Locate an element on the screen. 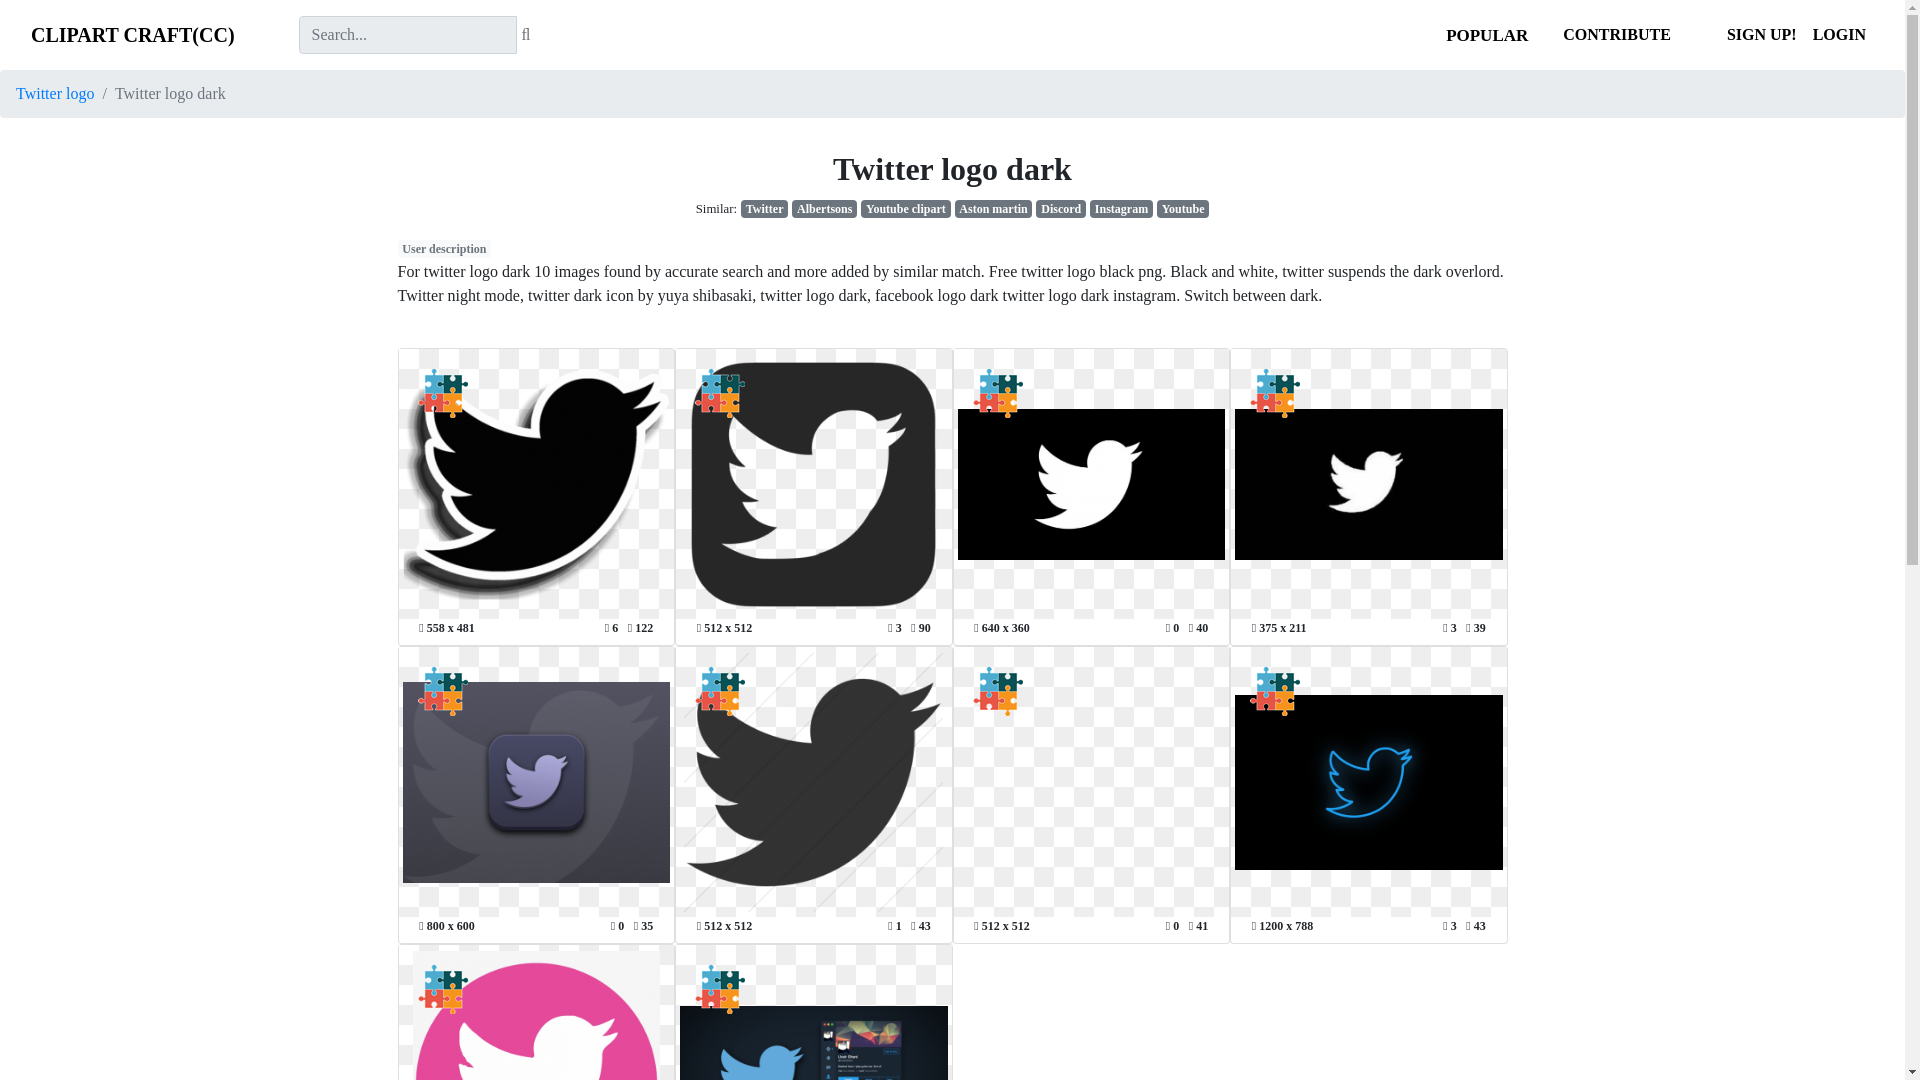 This screenshot has width=1920, height=1080. SIGN UP! is located at coordinates (1761, 35).